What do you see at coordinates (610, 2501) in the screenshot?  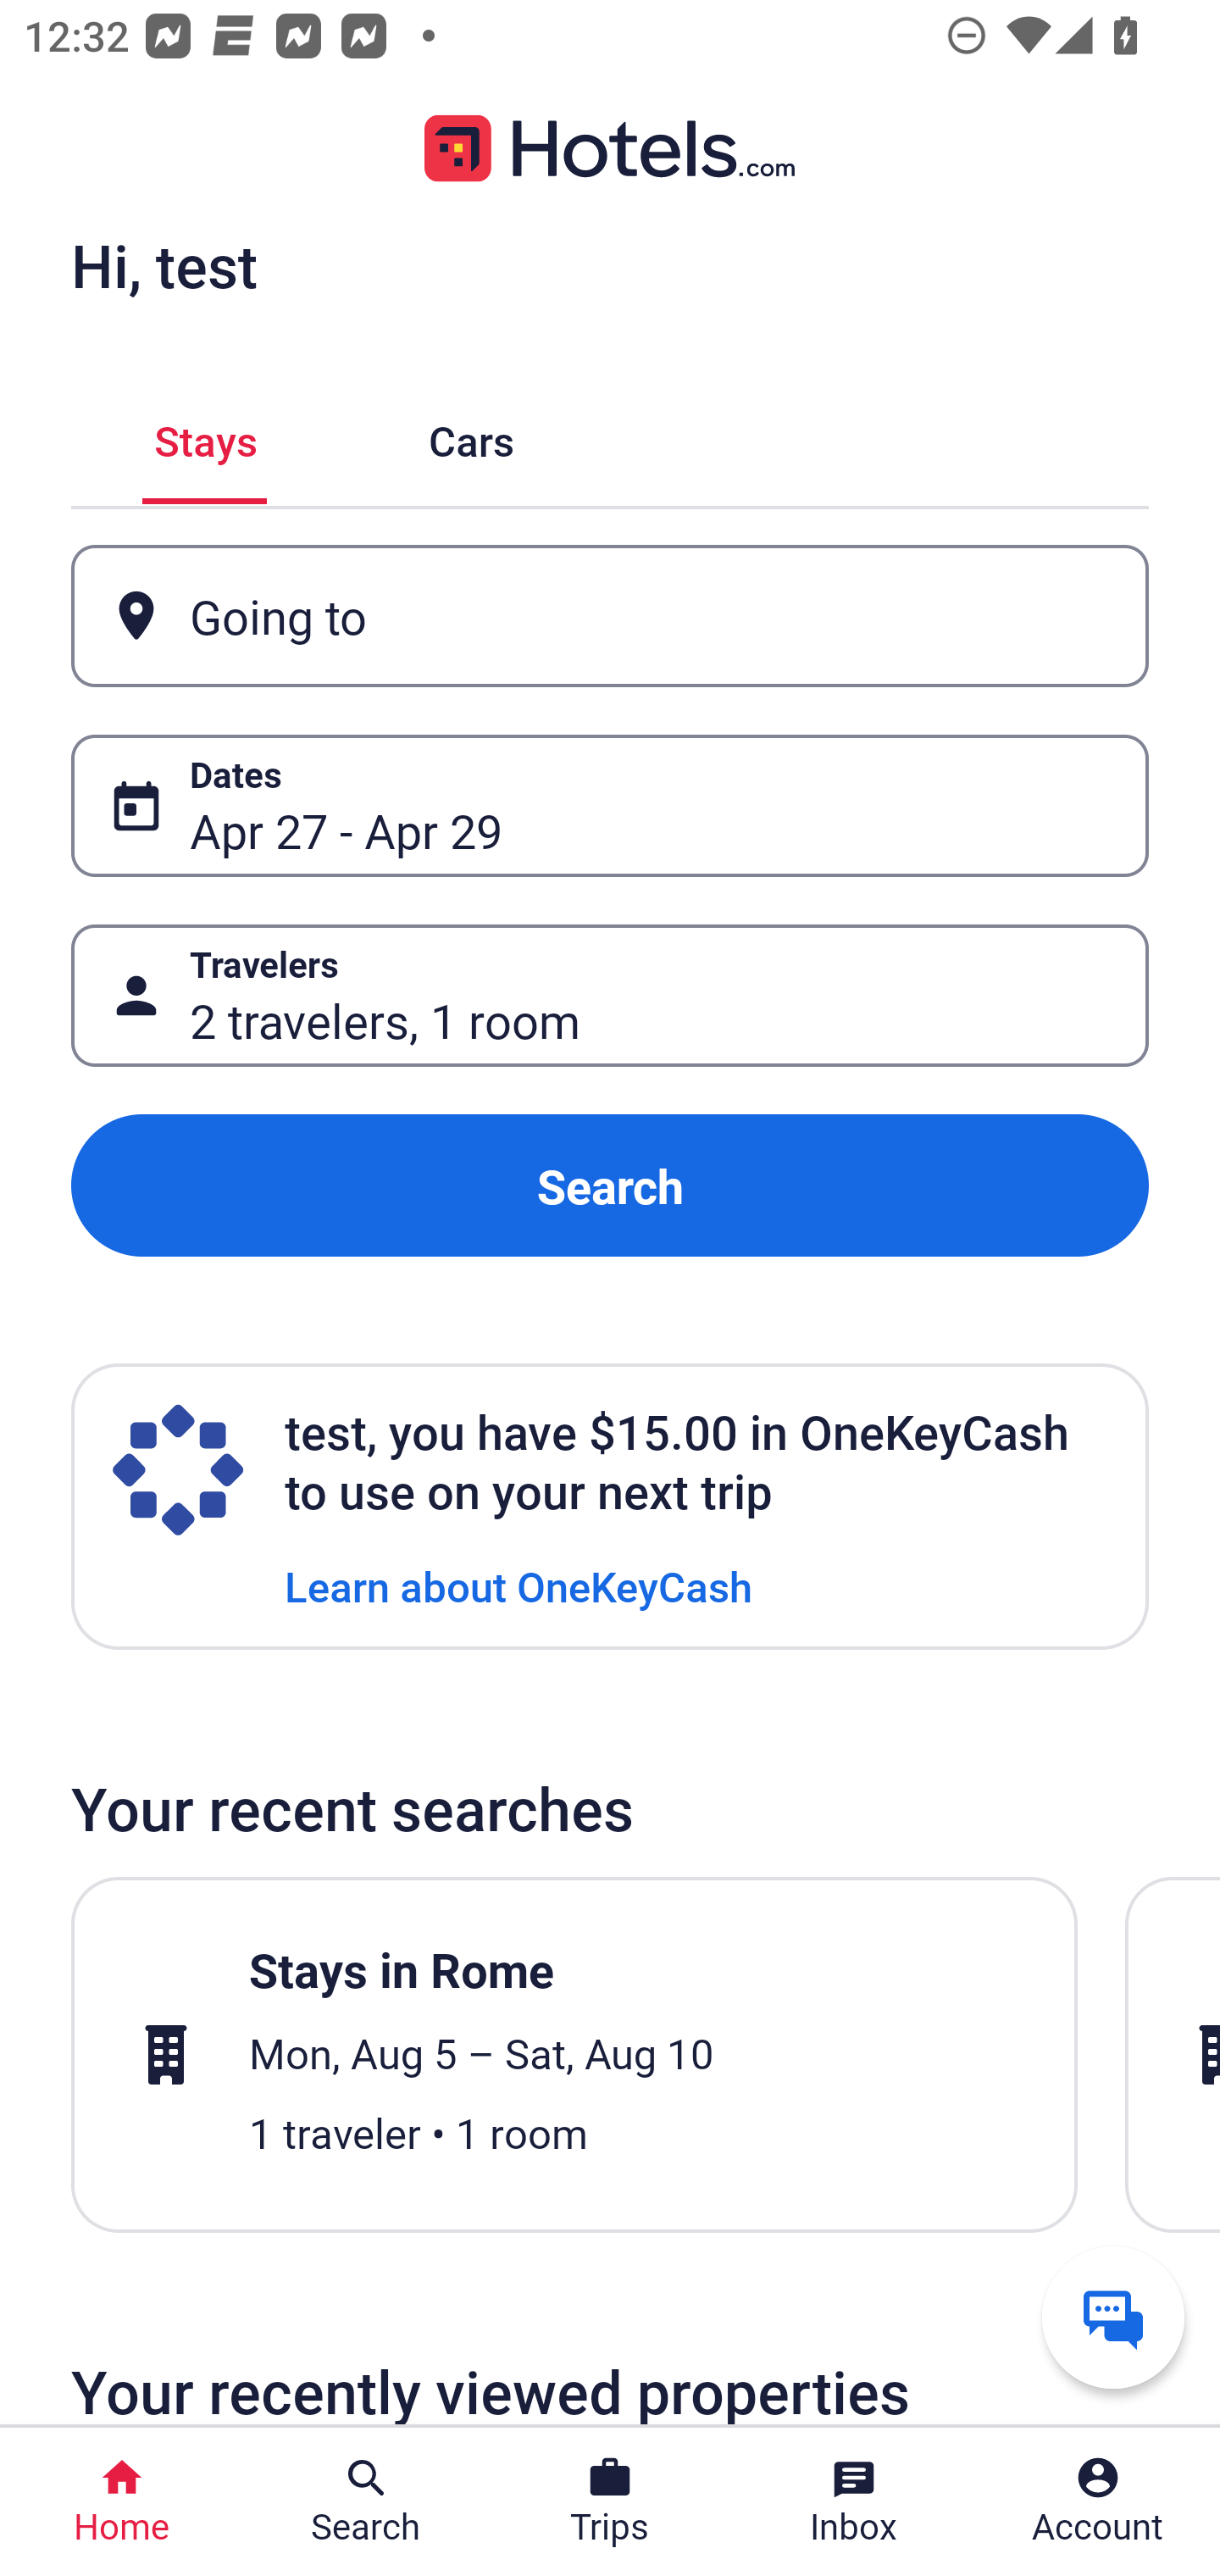 I see `Trips Trips Button` at bounding box center [610, 2501].